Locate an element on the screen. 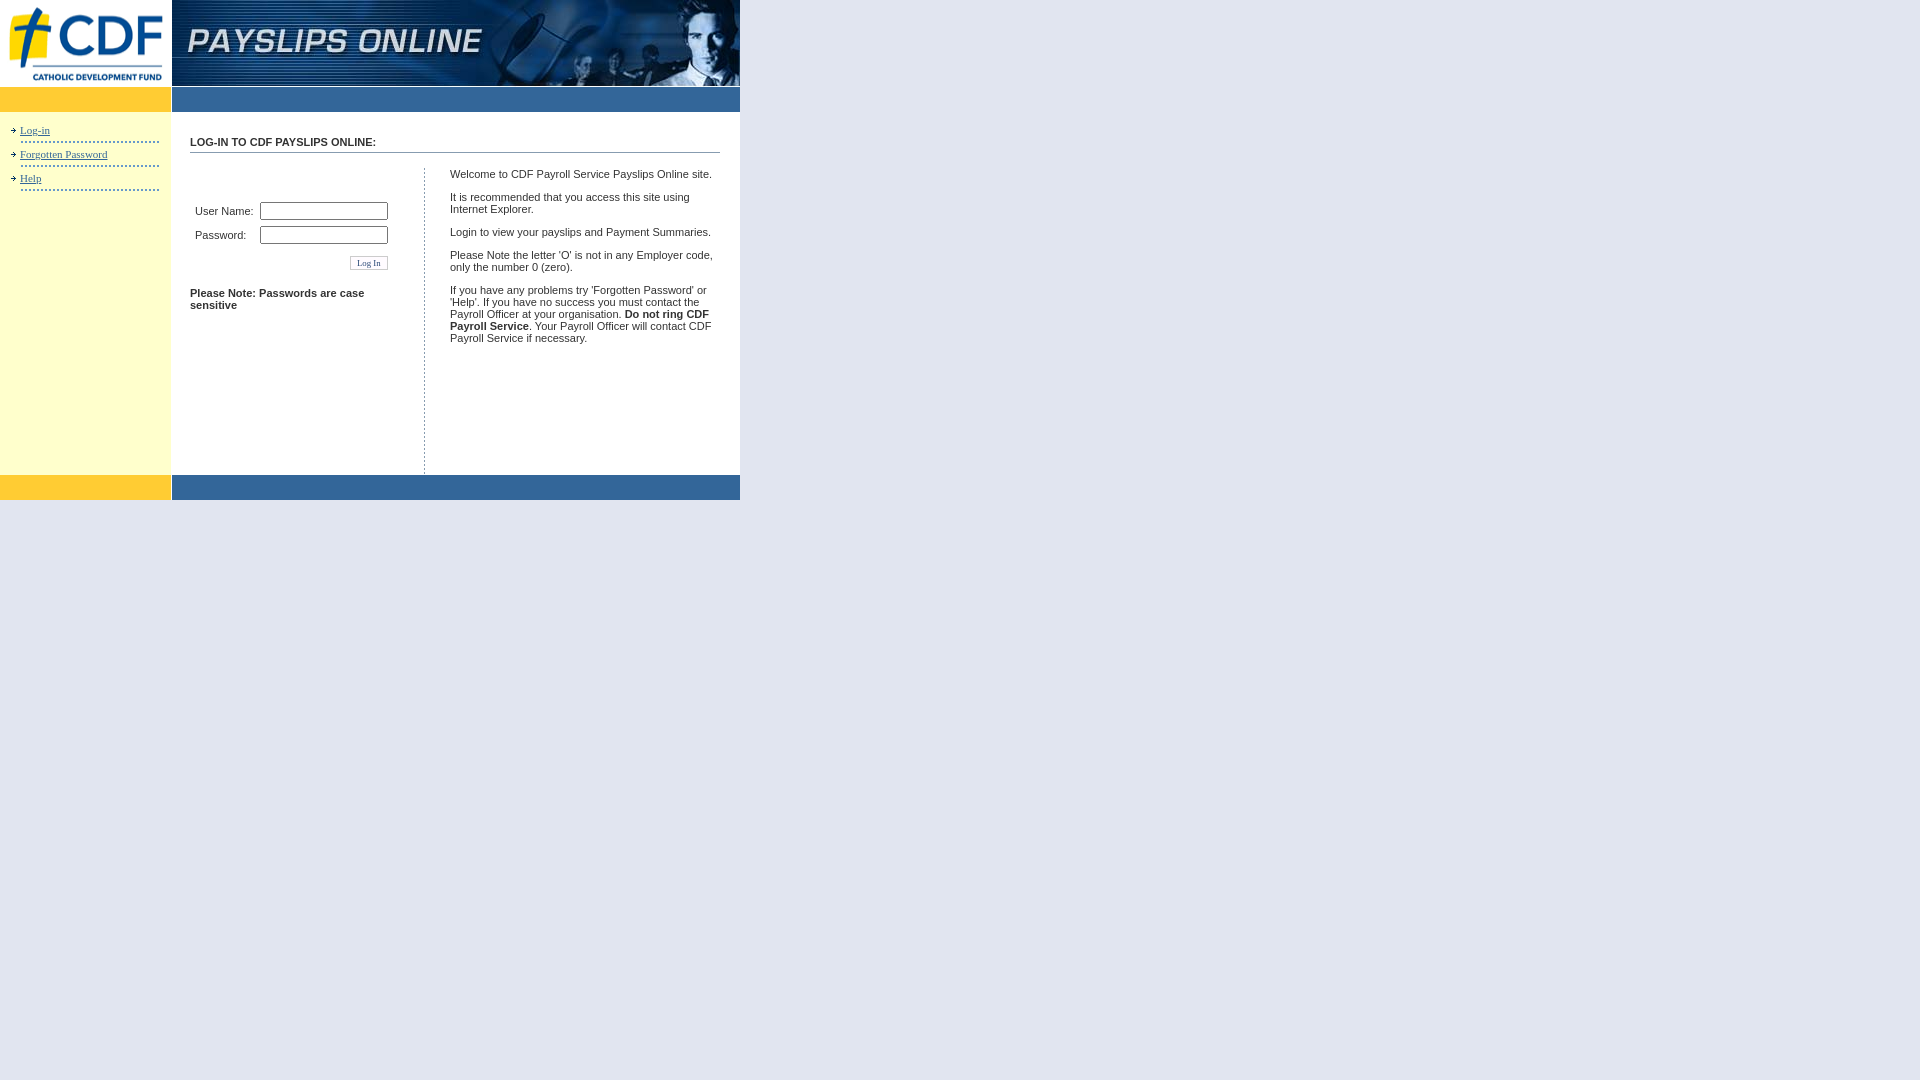 This screenshot has height=1080, width=1920. Log In is located at coordinates (369, 263).